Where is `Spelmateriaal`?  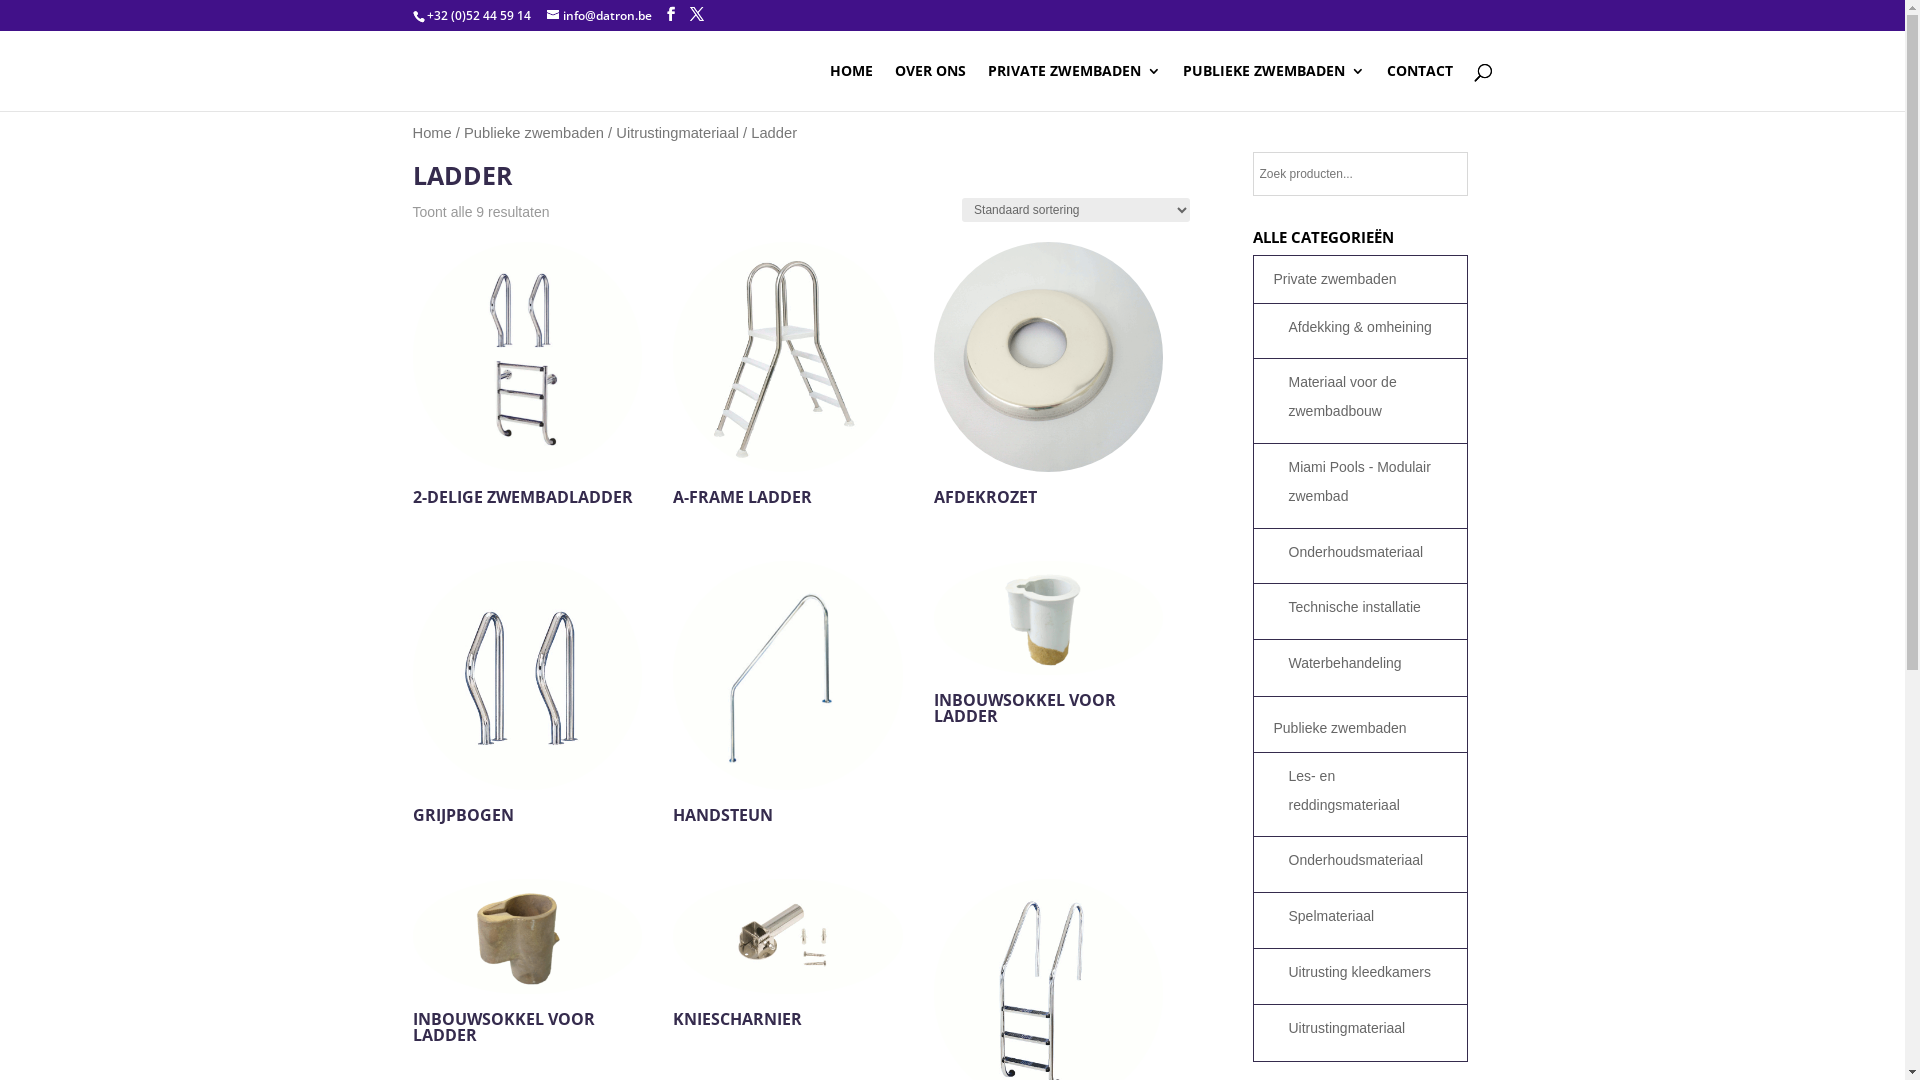 Spelmateriaal is located at coordinates (1368, 916).